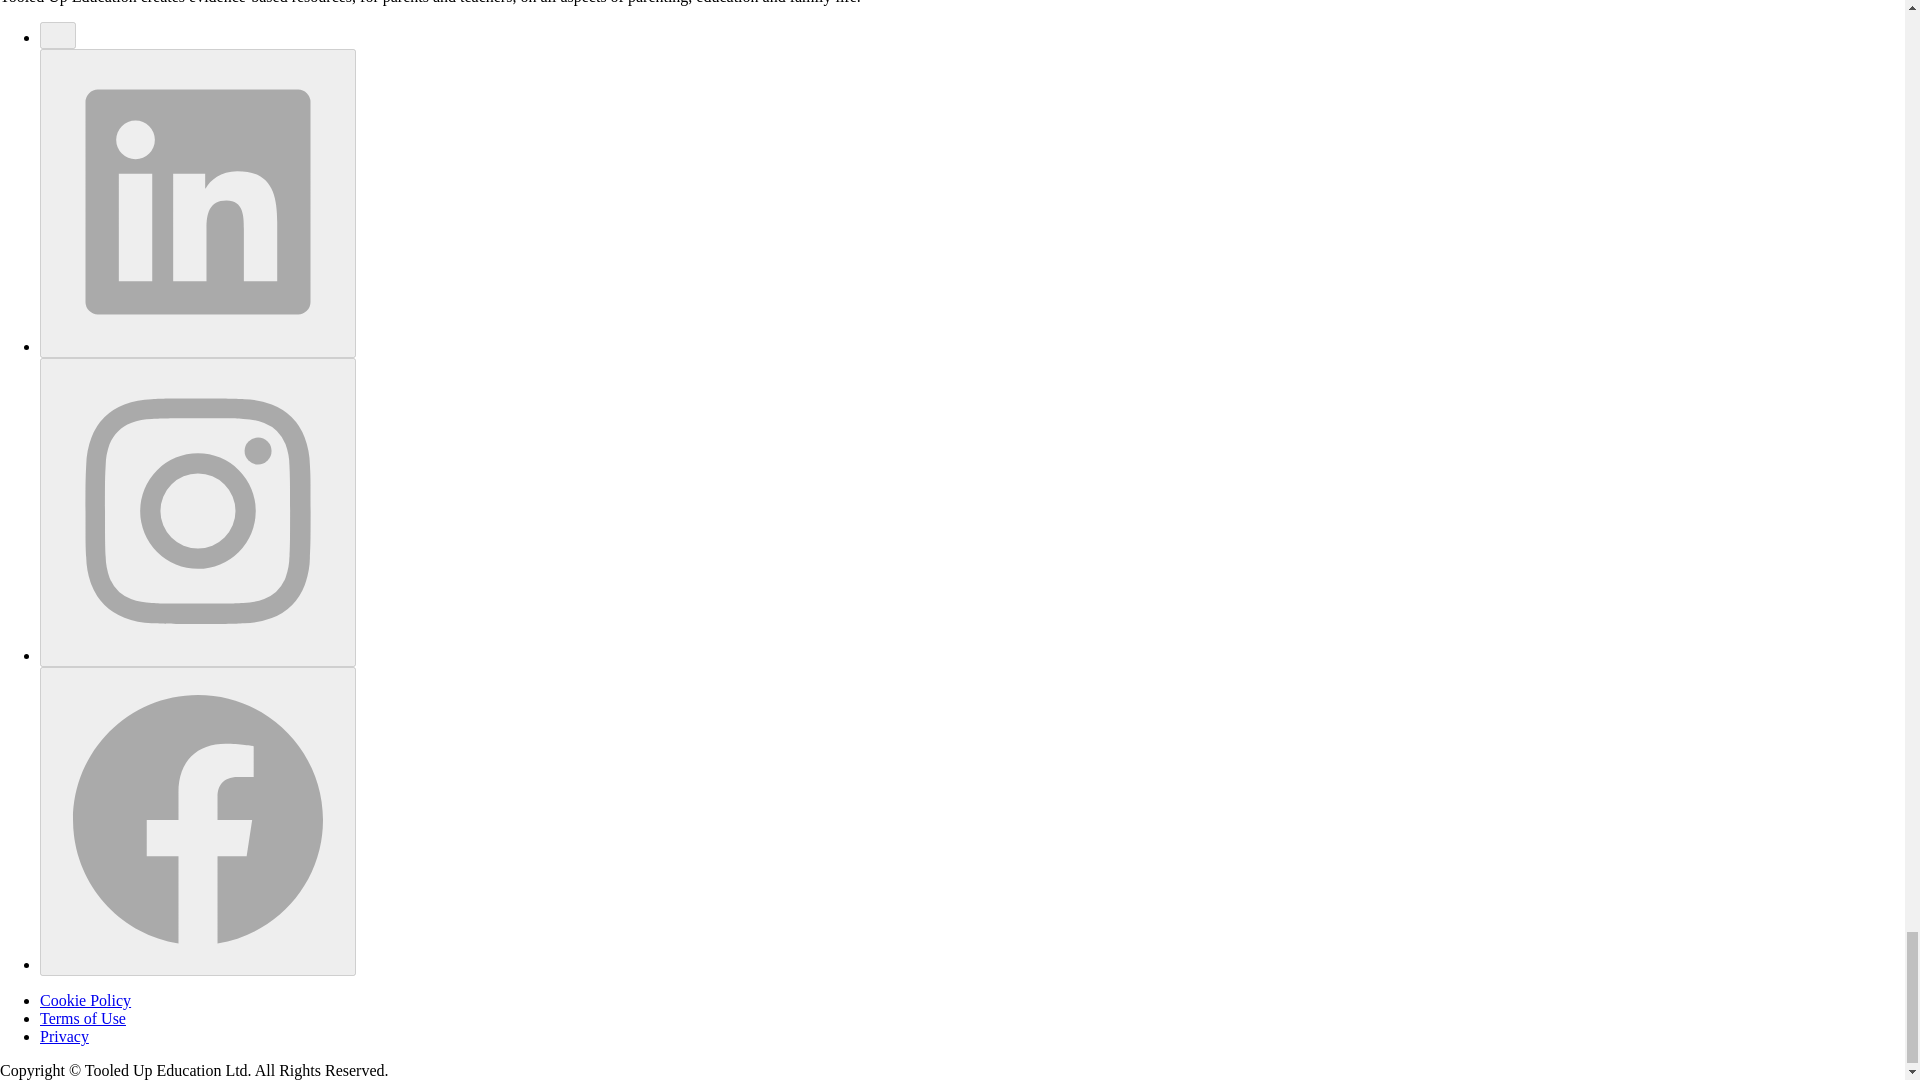 Image resolution: width=1920 pixels, height=1080 pixels. Describe the element at coordinates (64, 1036) in the screenshot. I see `Privacy` at that location.